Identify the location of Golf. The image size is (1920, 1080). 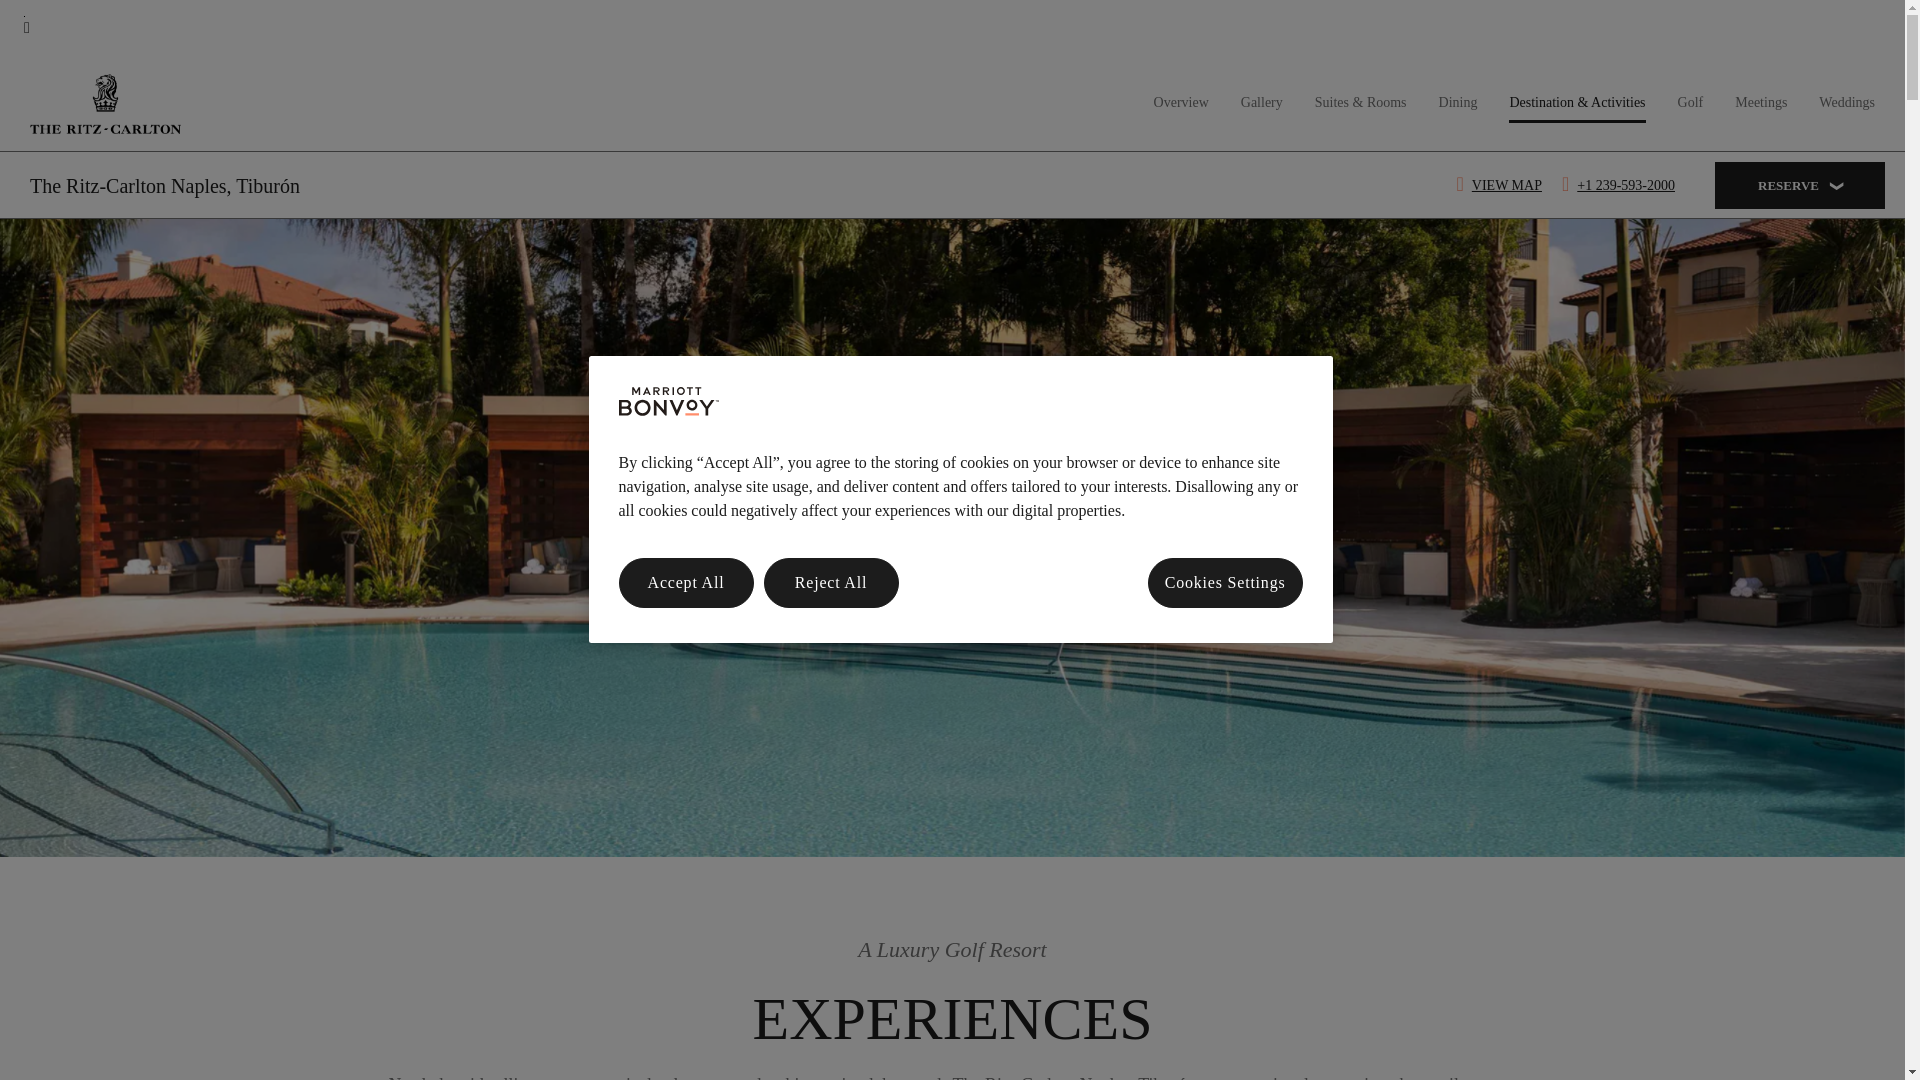
(1691, 102).